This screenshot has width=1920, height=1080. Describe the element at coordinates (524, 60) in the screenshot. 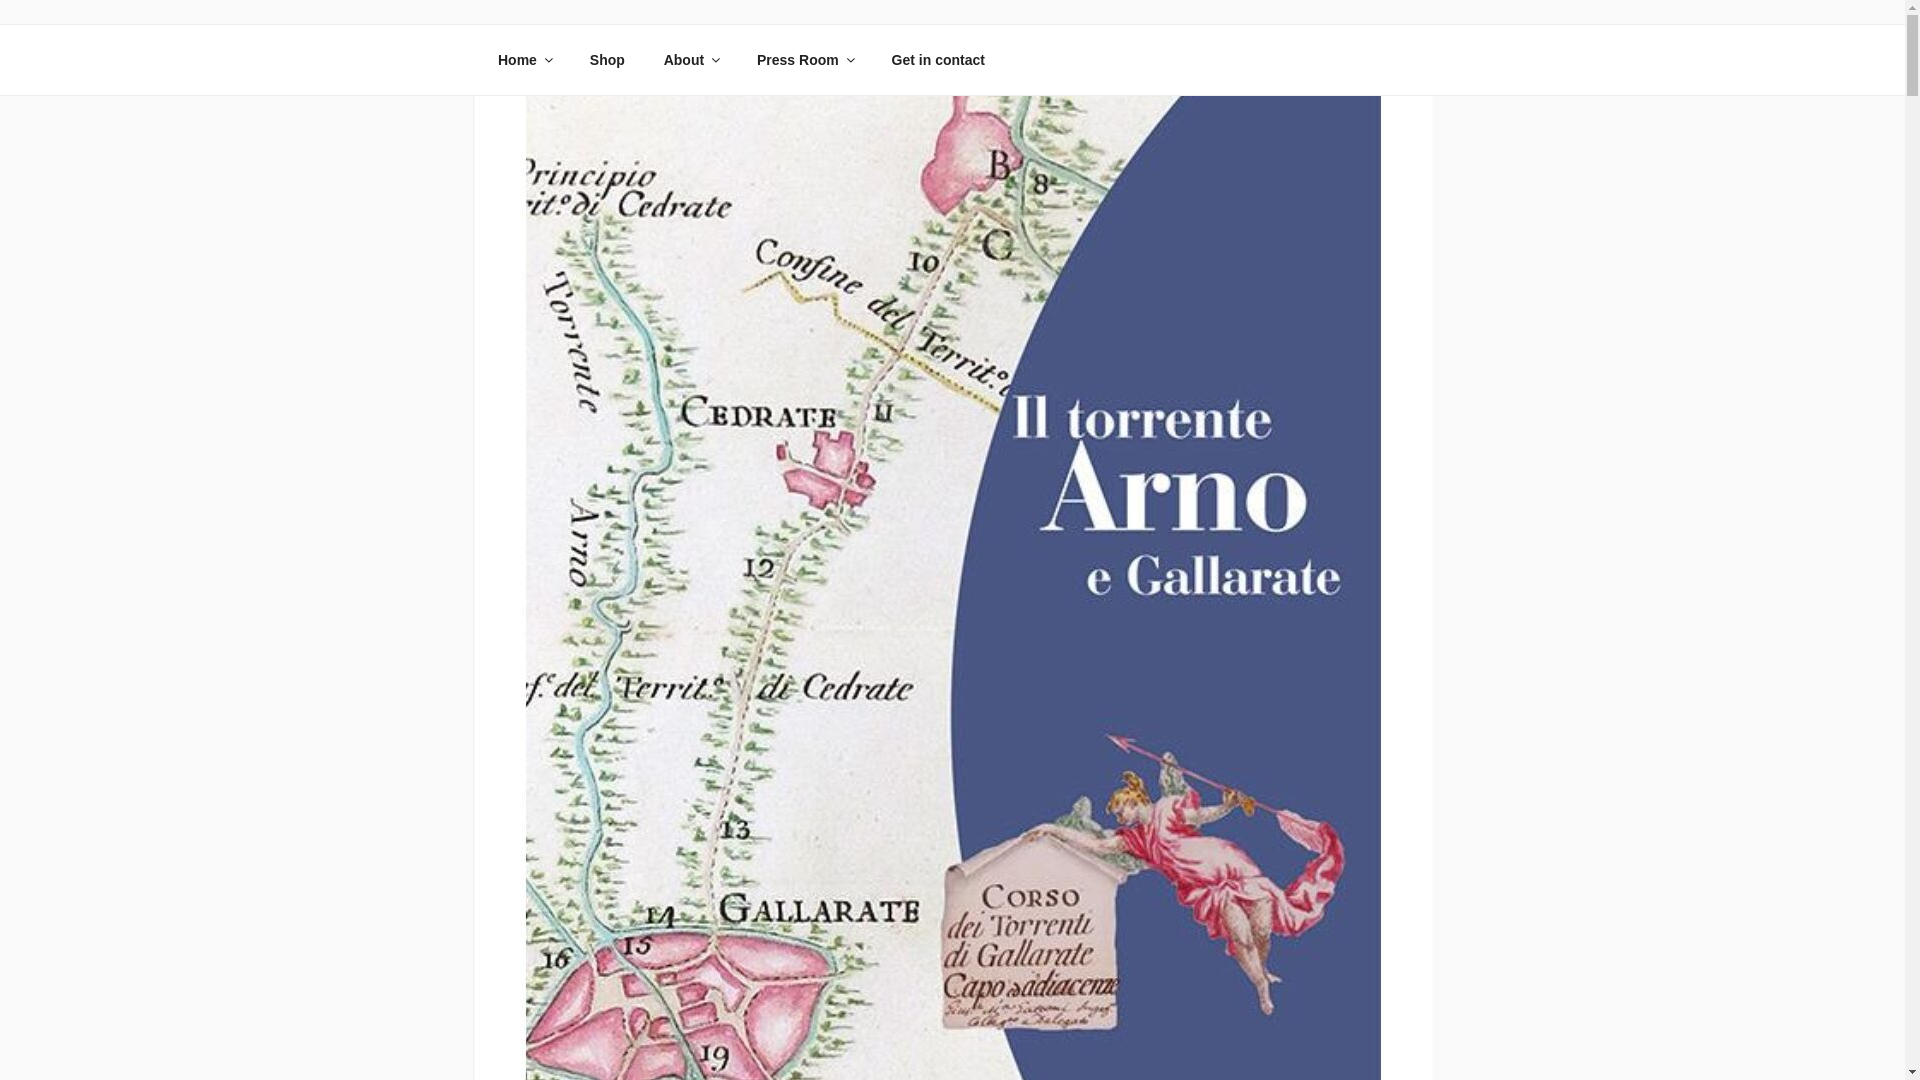

I see `Home` at that location.